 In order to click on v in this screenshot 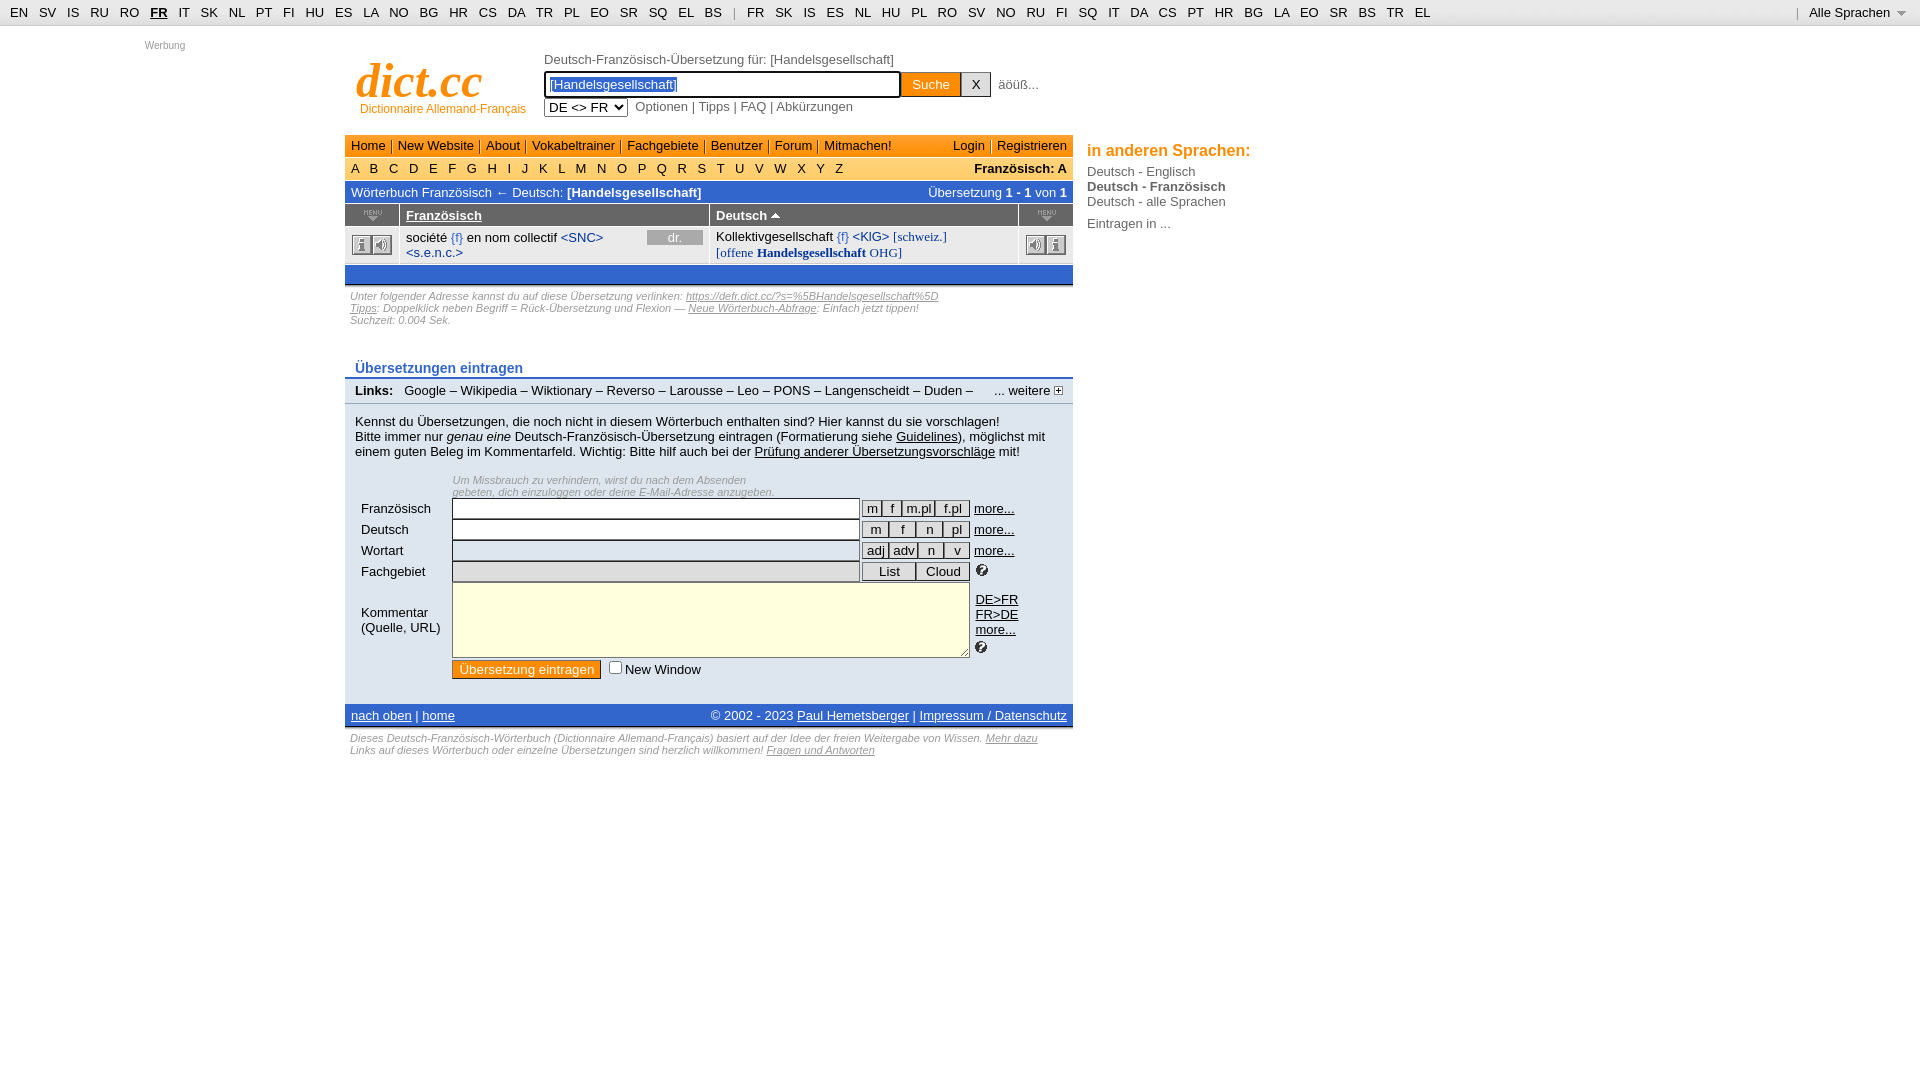, I will do `click(957, 550)`.